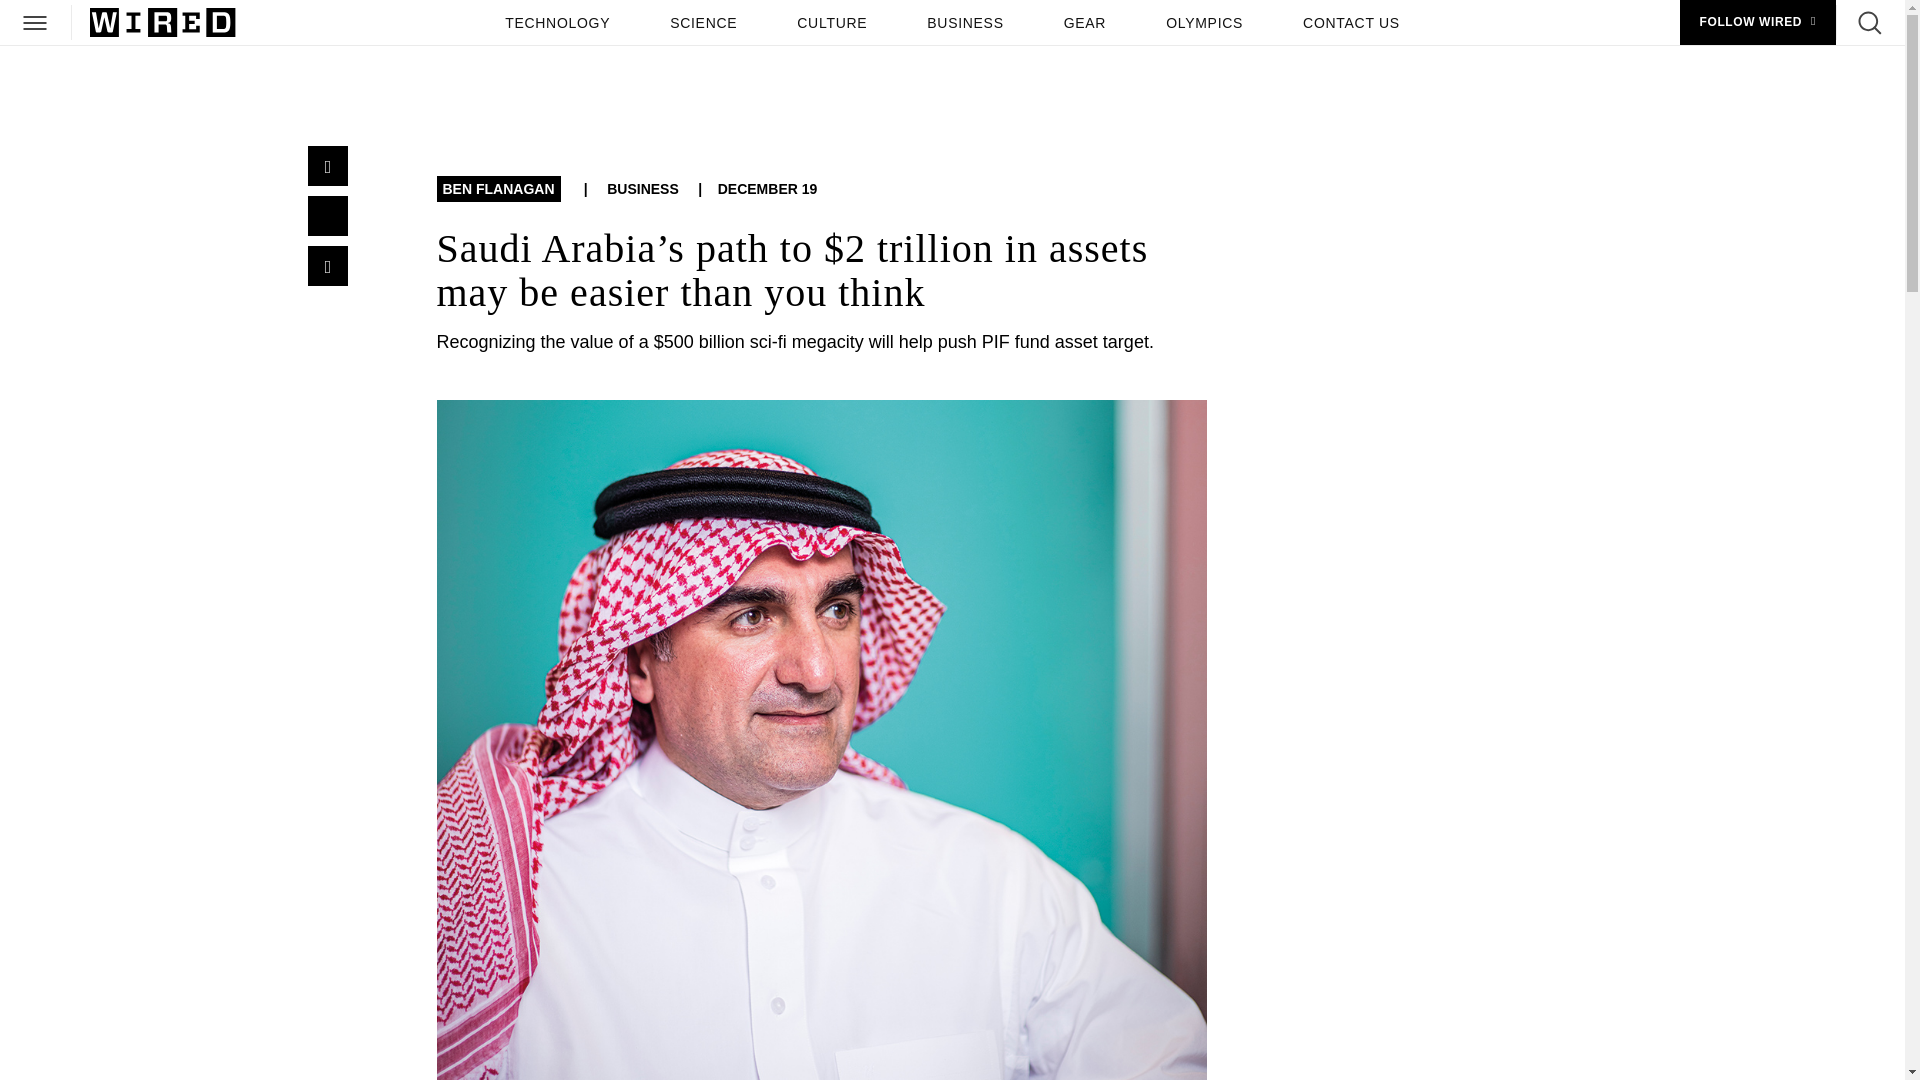 This screenshot has height=1080, width=1920. What do you see at coordinates (965, 23) in the screenshot?
I see `BUSINESS` at bounding box center [965, 23].